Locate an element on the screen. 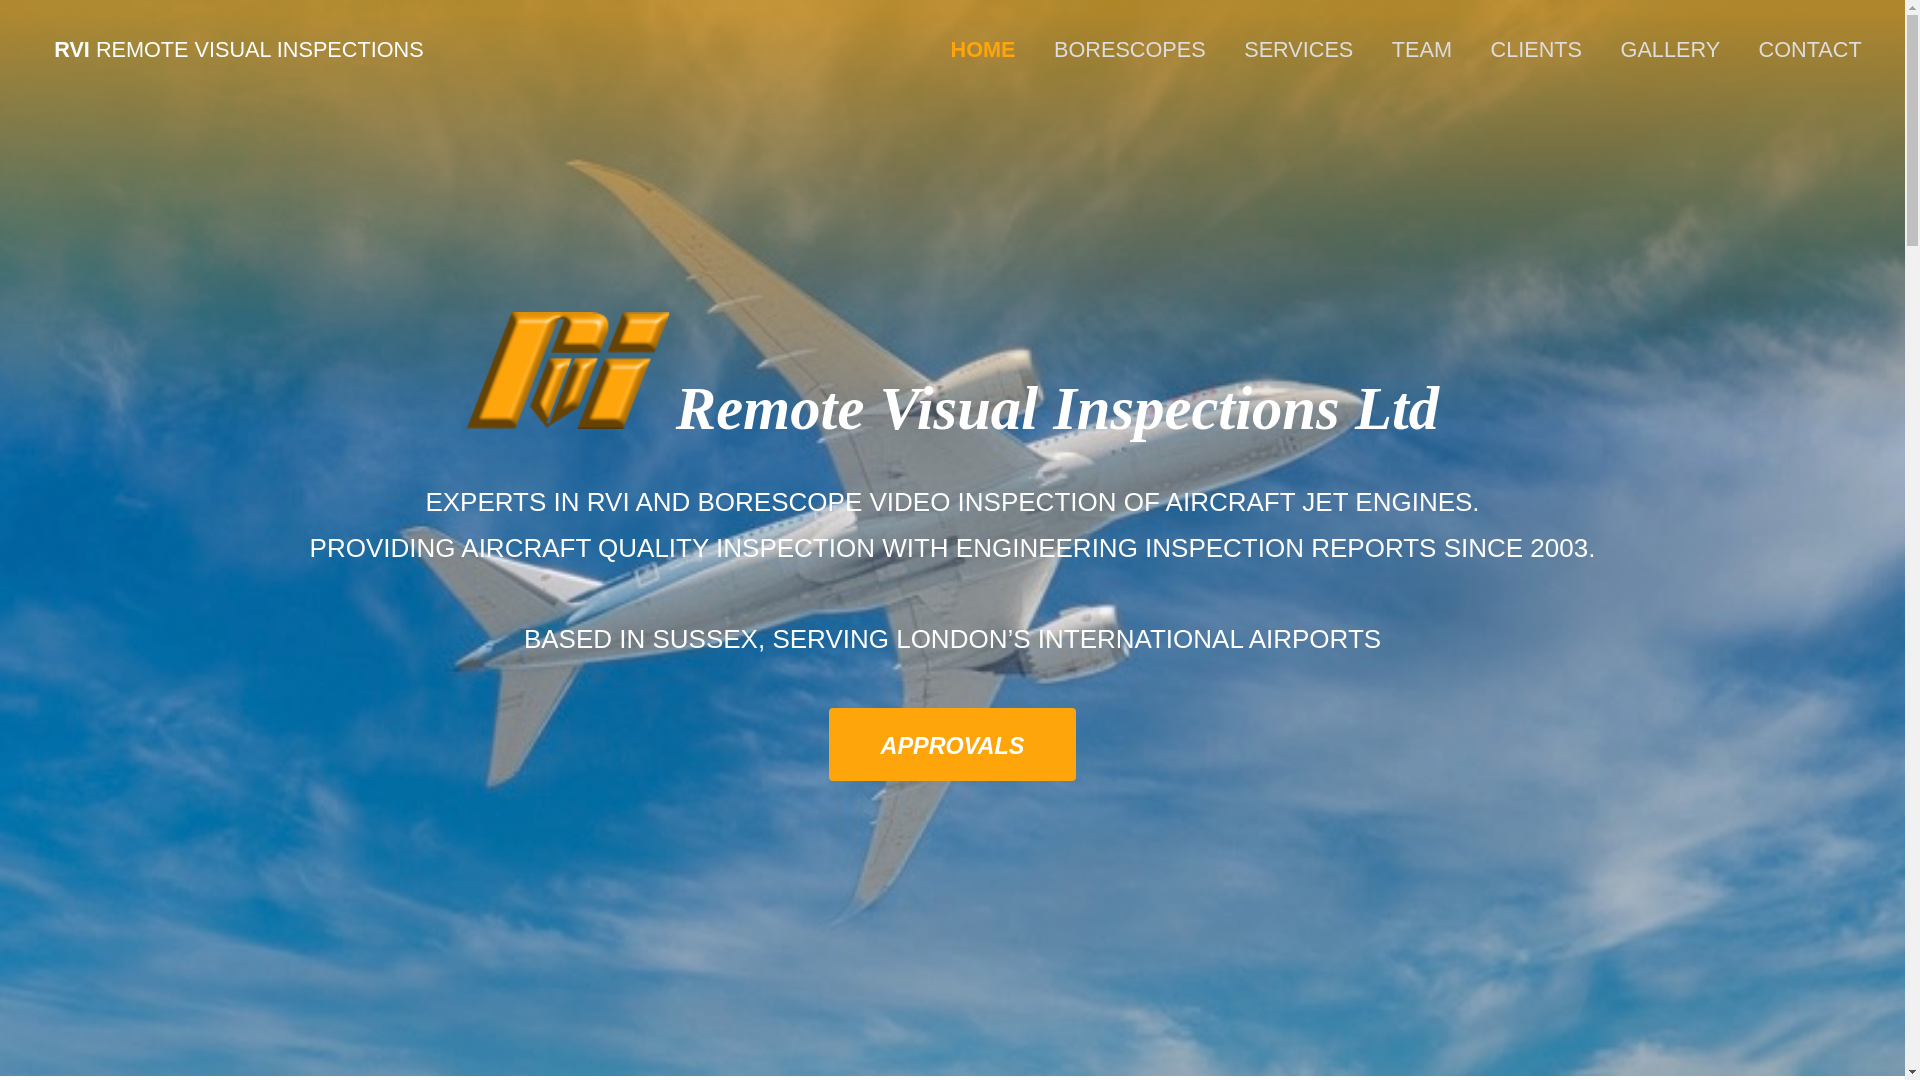  TEAM is located at coordinates (1422, 50).